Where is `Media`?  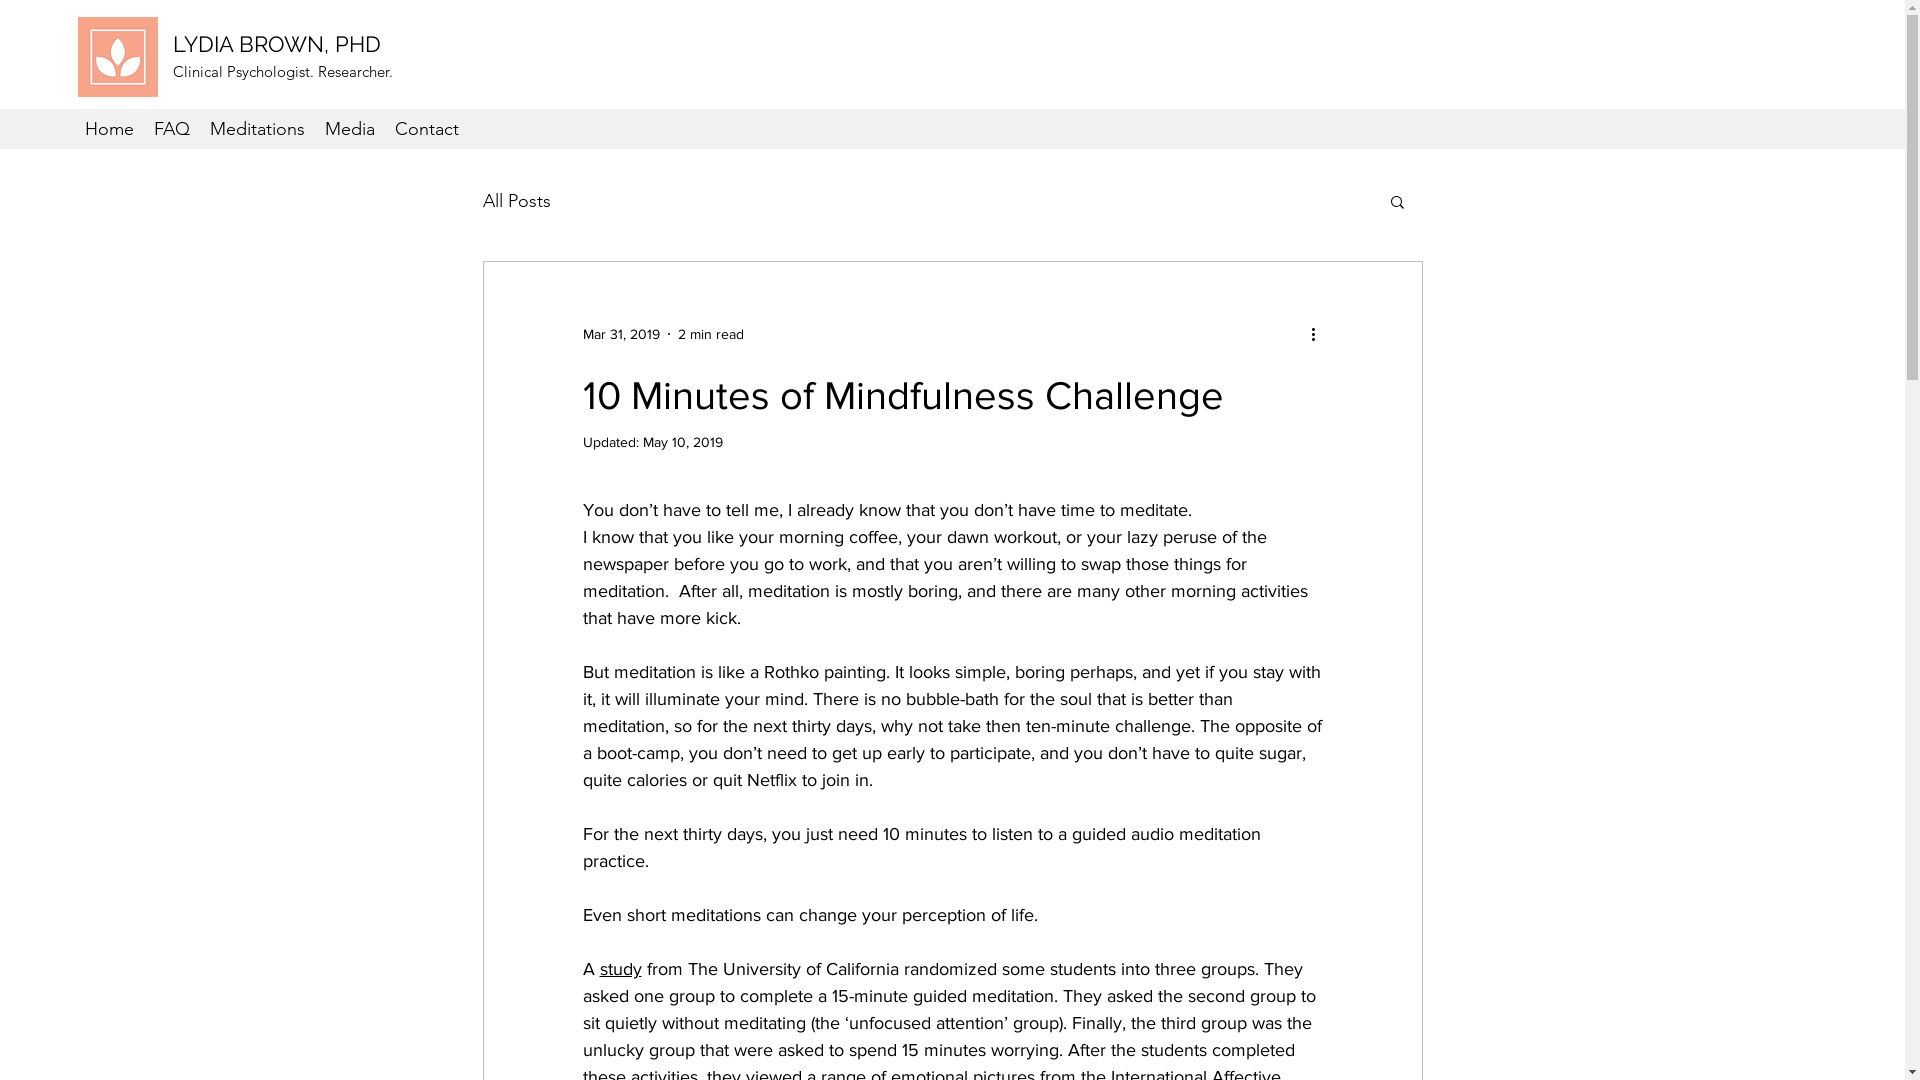 Media is located at coordinates (350, 129).